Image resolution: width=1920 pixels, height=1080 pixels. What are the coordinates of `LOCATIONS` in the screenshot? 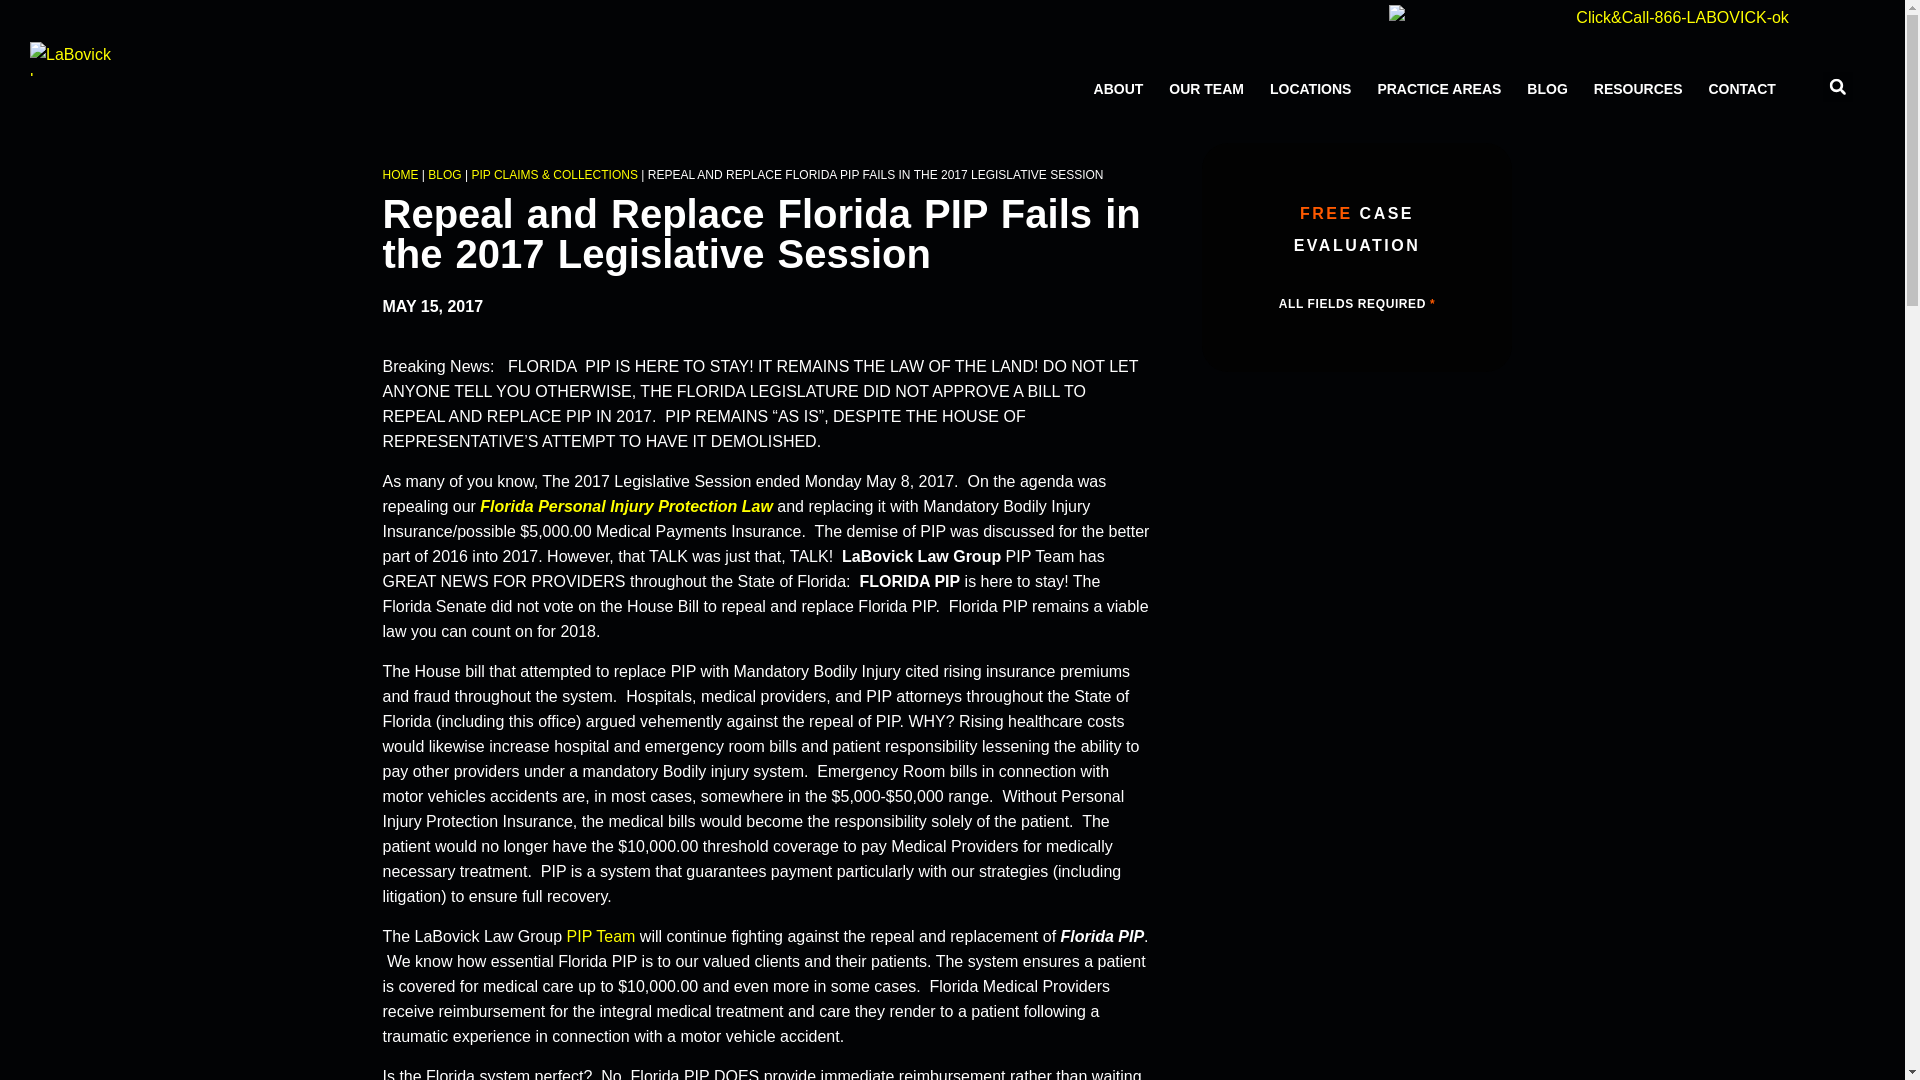 It's located at (1310, 88).